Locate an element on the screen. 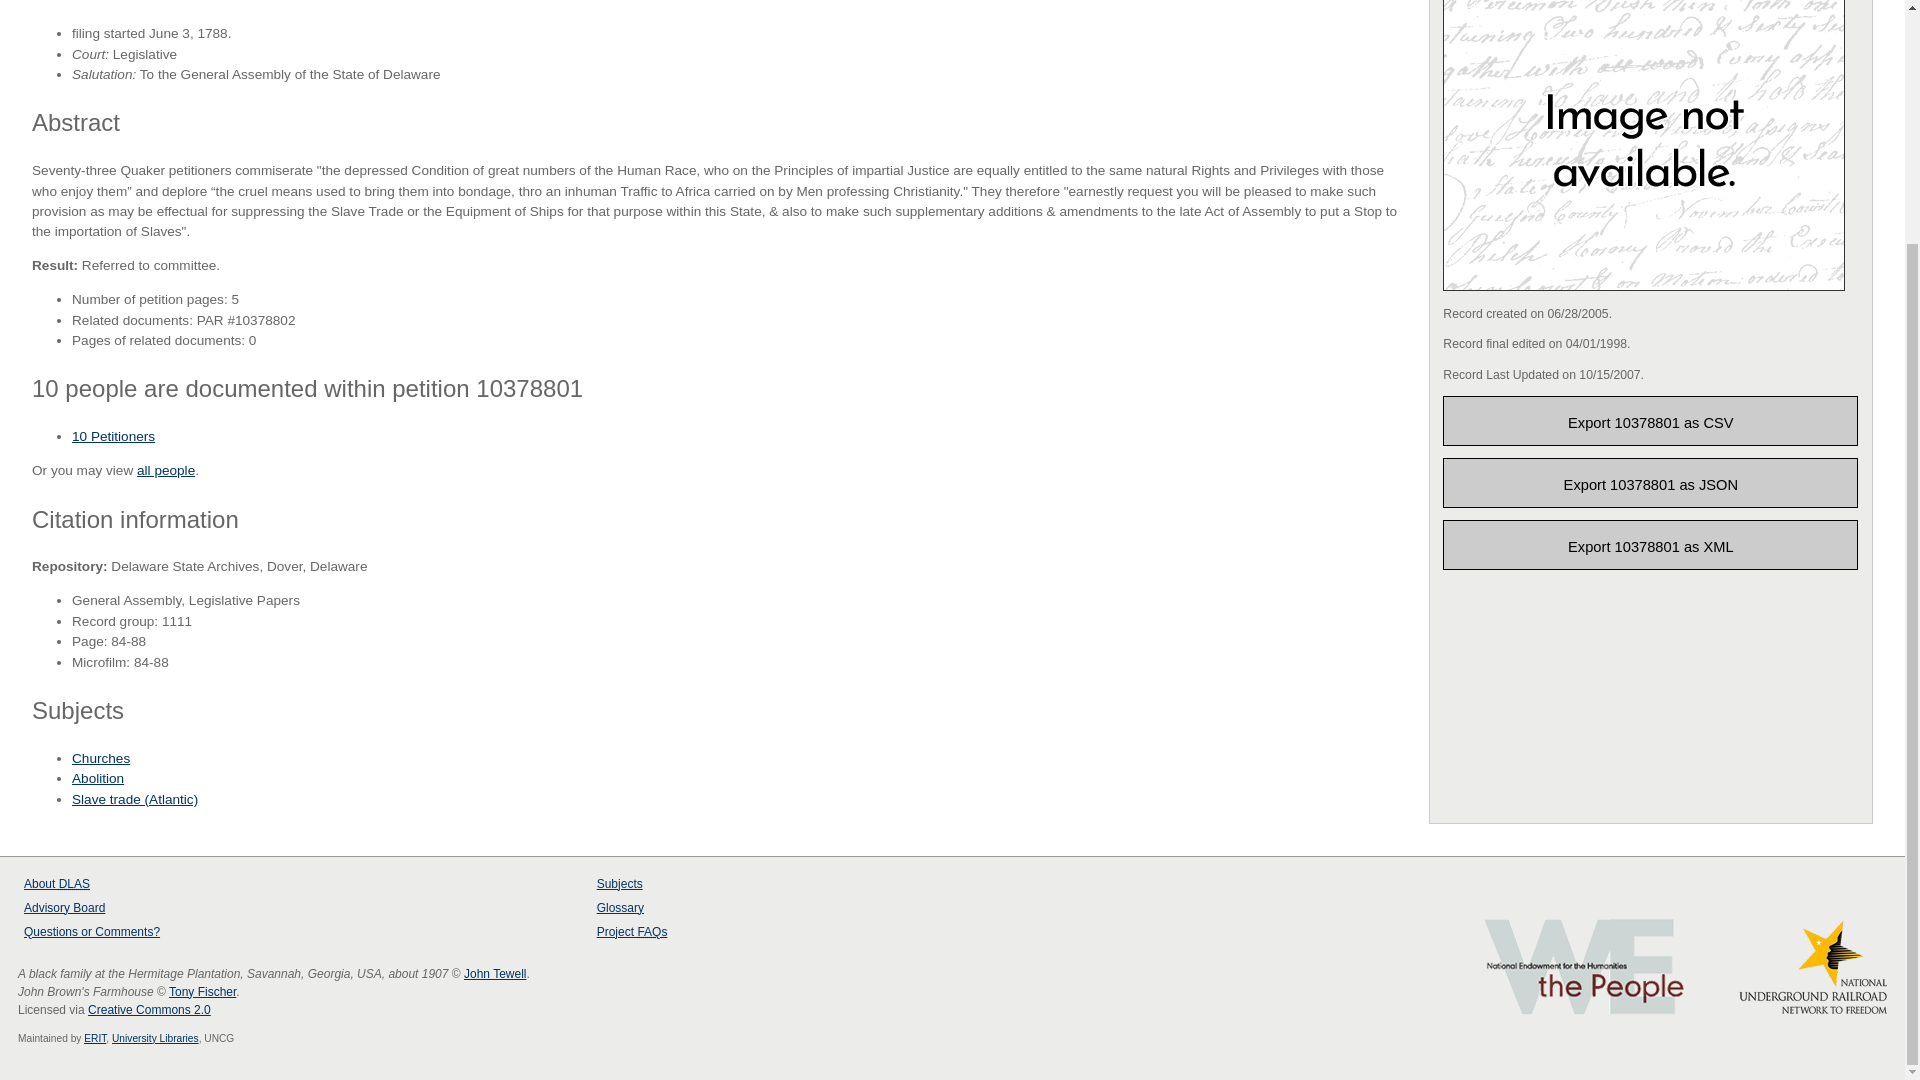  view 10 petitioners in this record is located at coordinates (114, 436).